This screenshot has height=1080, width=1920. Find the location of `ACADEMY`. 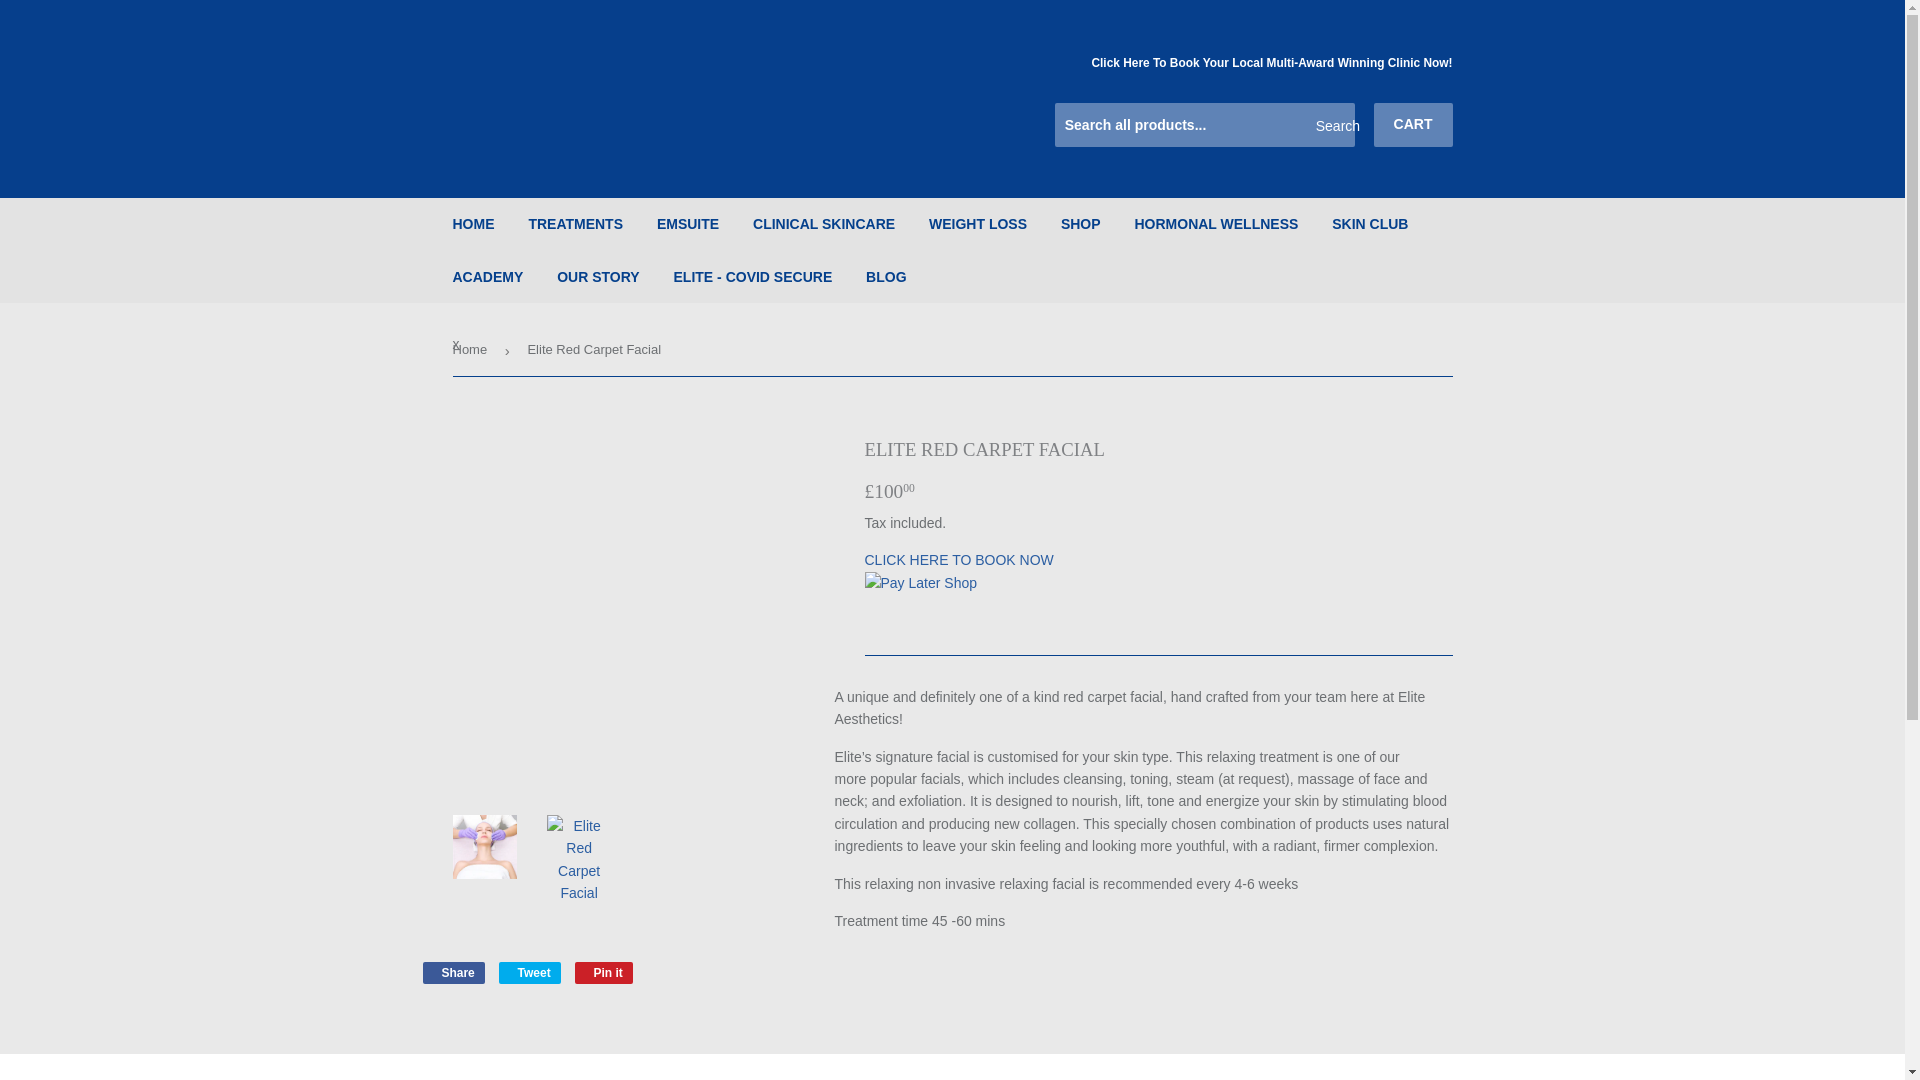

ACADEMY is located at coordinates (488, 276).